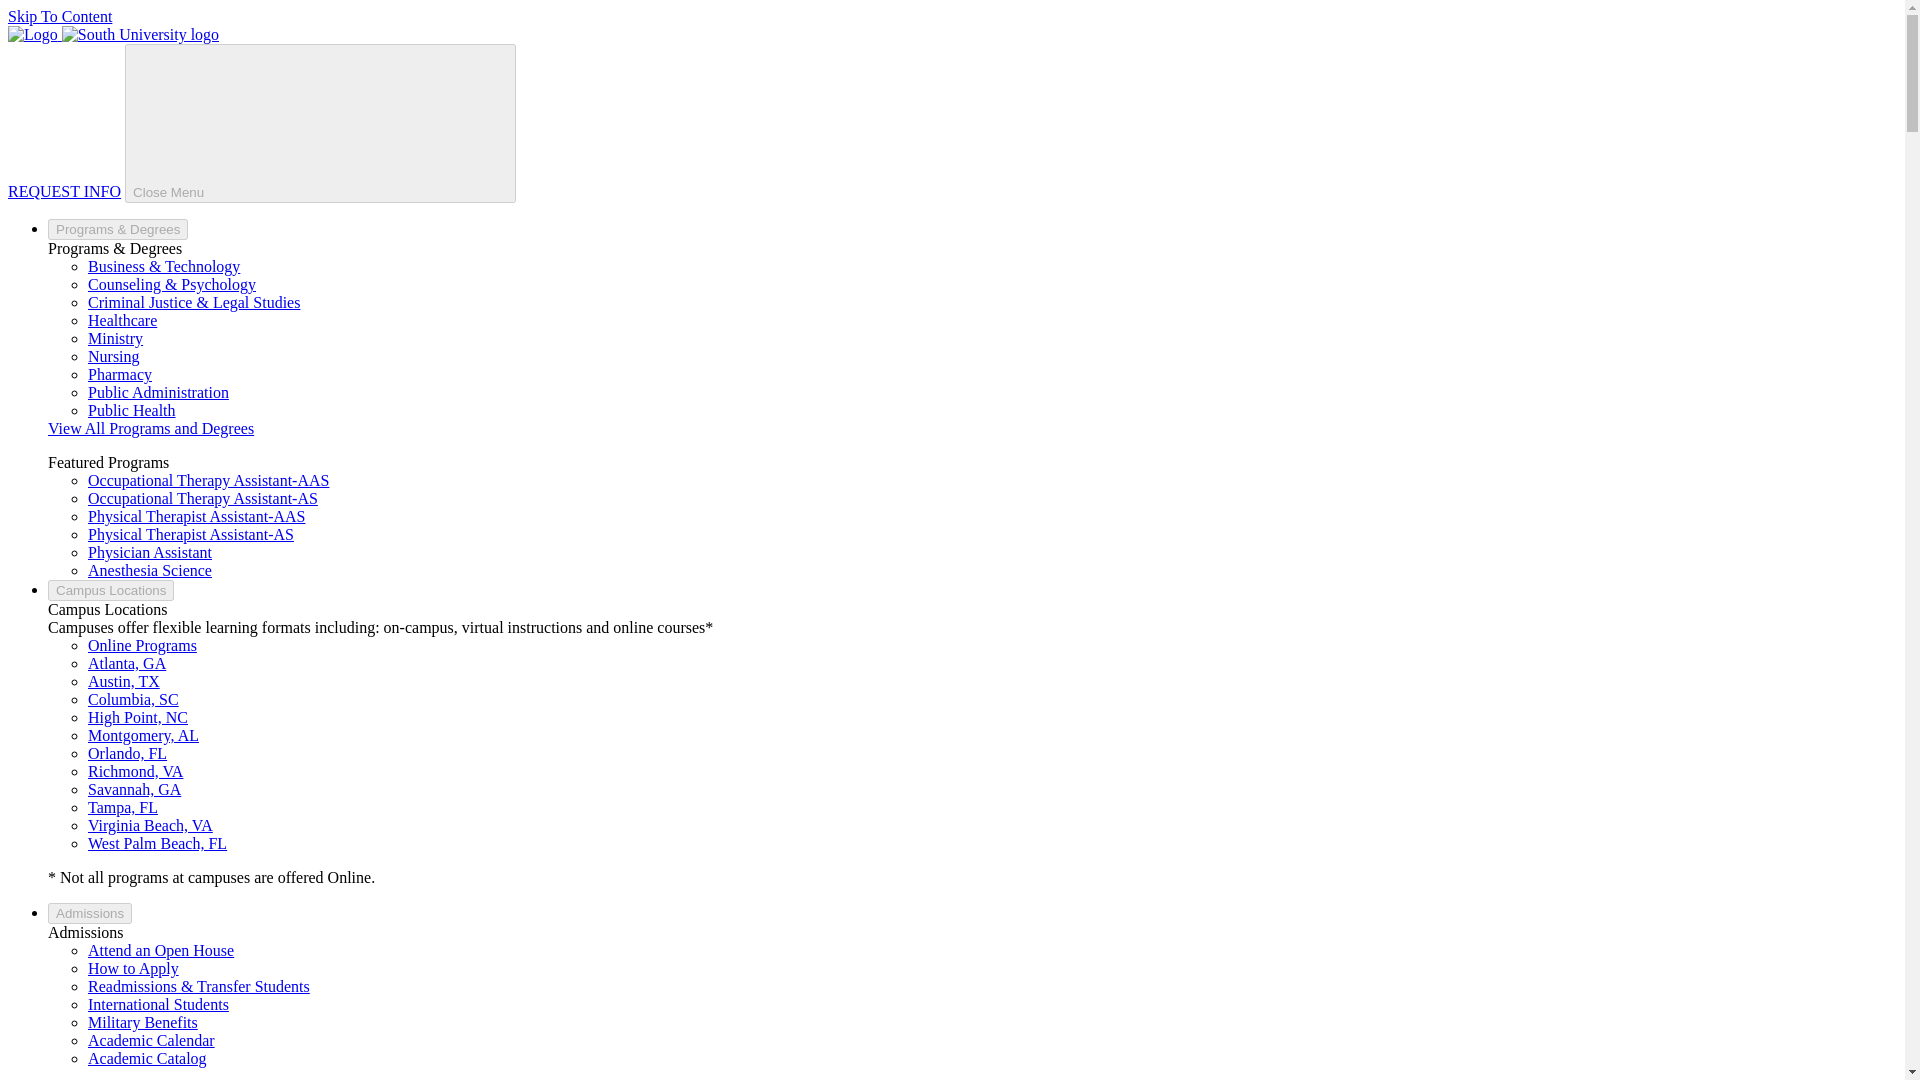  I want to click on Campus Locations, so click(111, 590).